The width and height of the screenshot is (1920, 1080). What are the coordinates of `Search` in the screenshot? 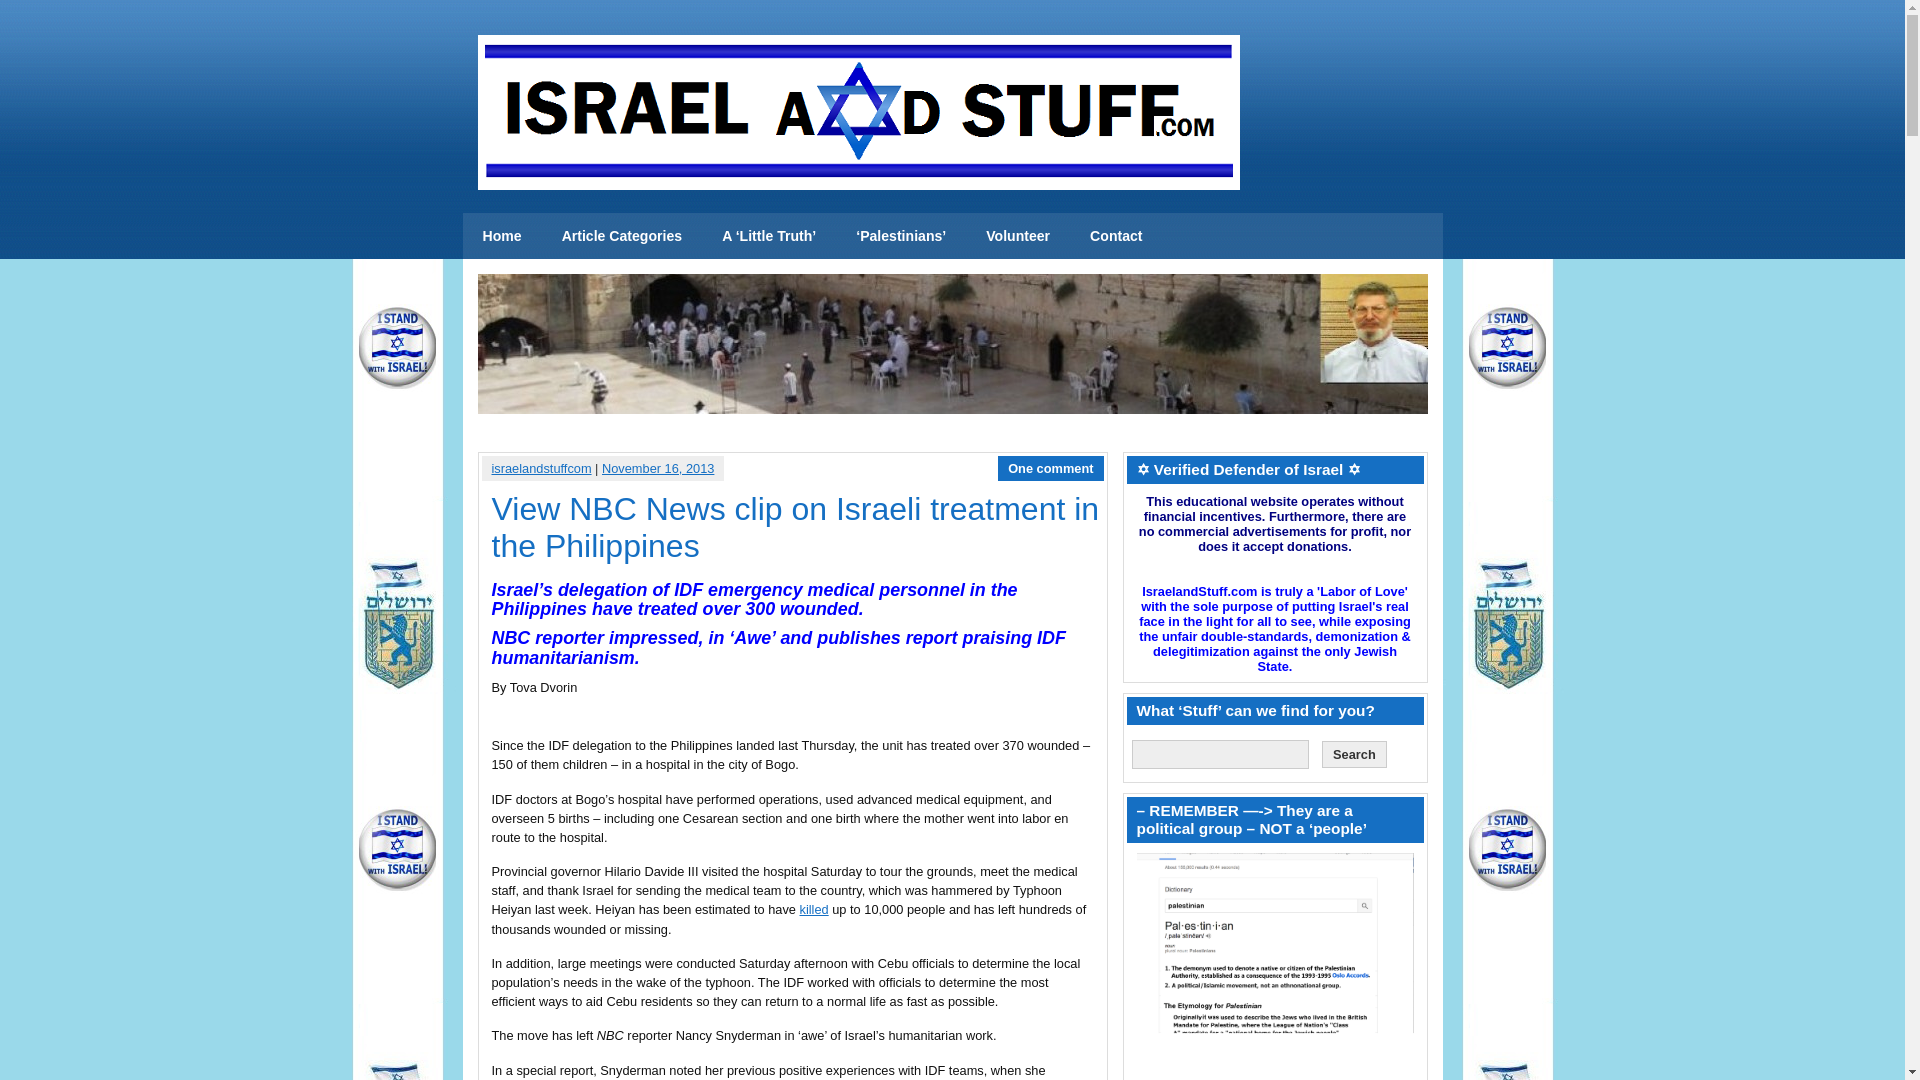 It's located at (1354, 754).